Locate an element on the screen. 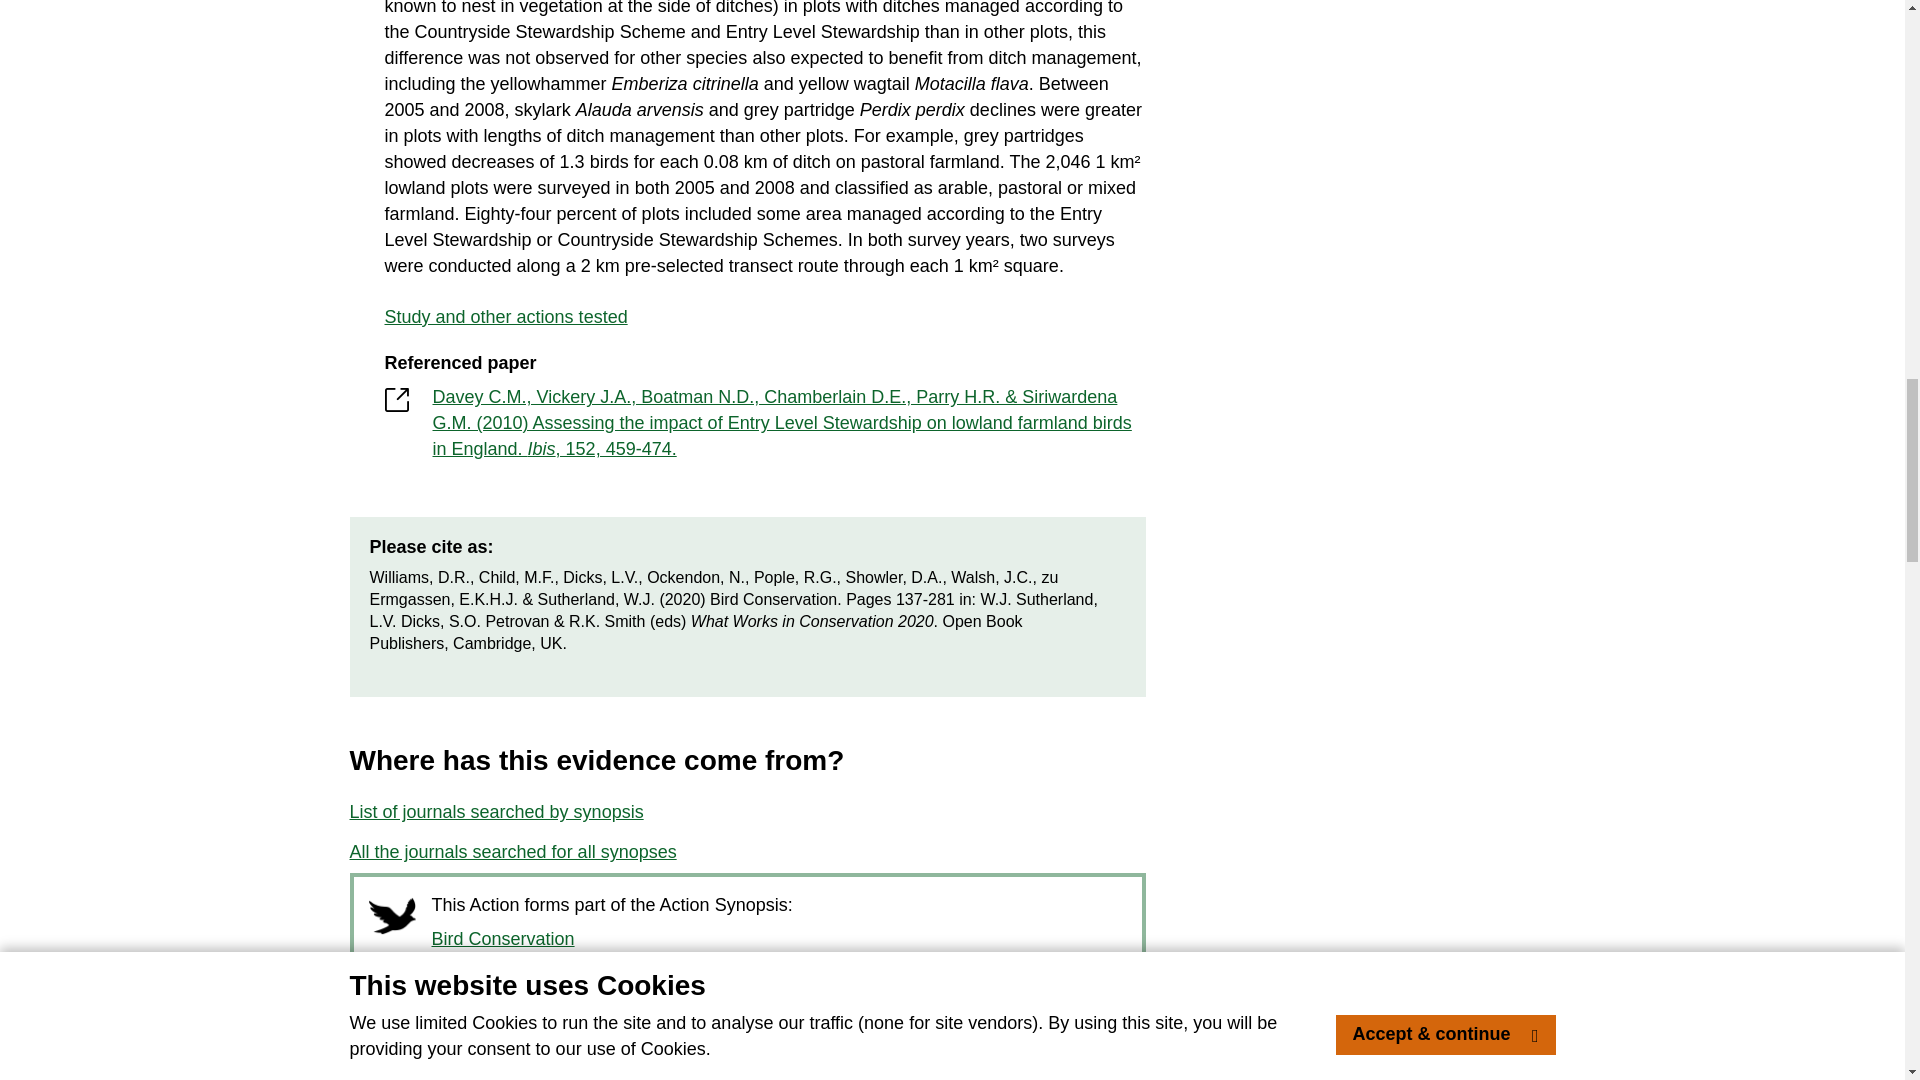  All the journals searched for all synopses is located at coordinates (513, 852).